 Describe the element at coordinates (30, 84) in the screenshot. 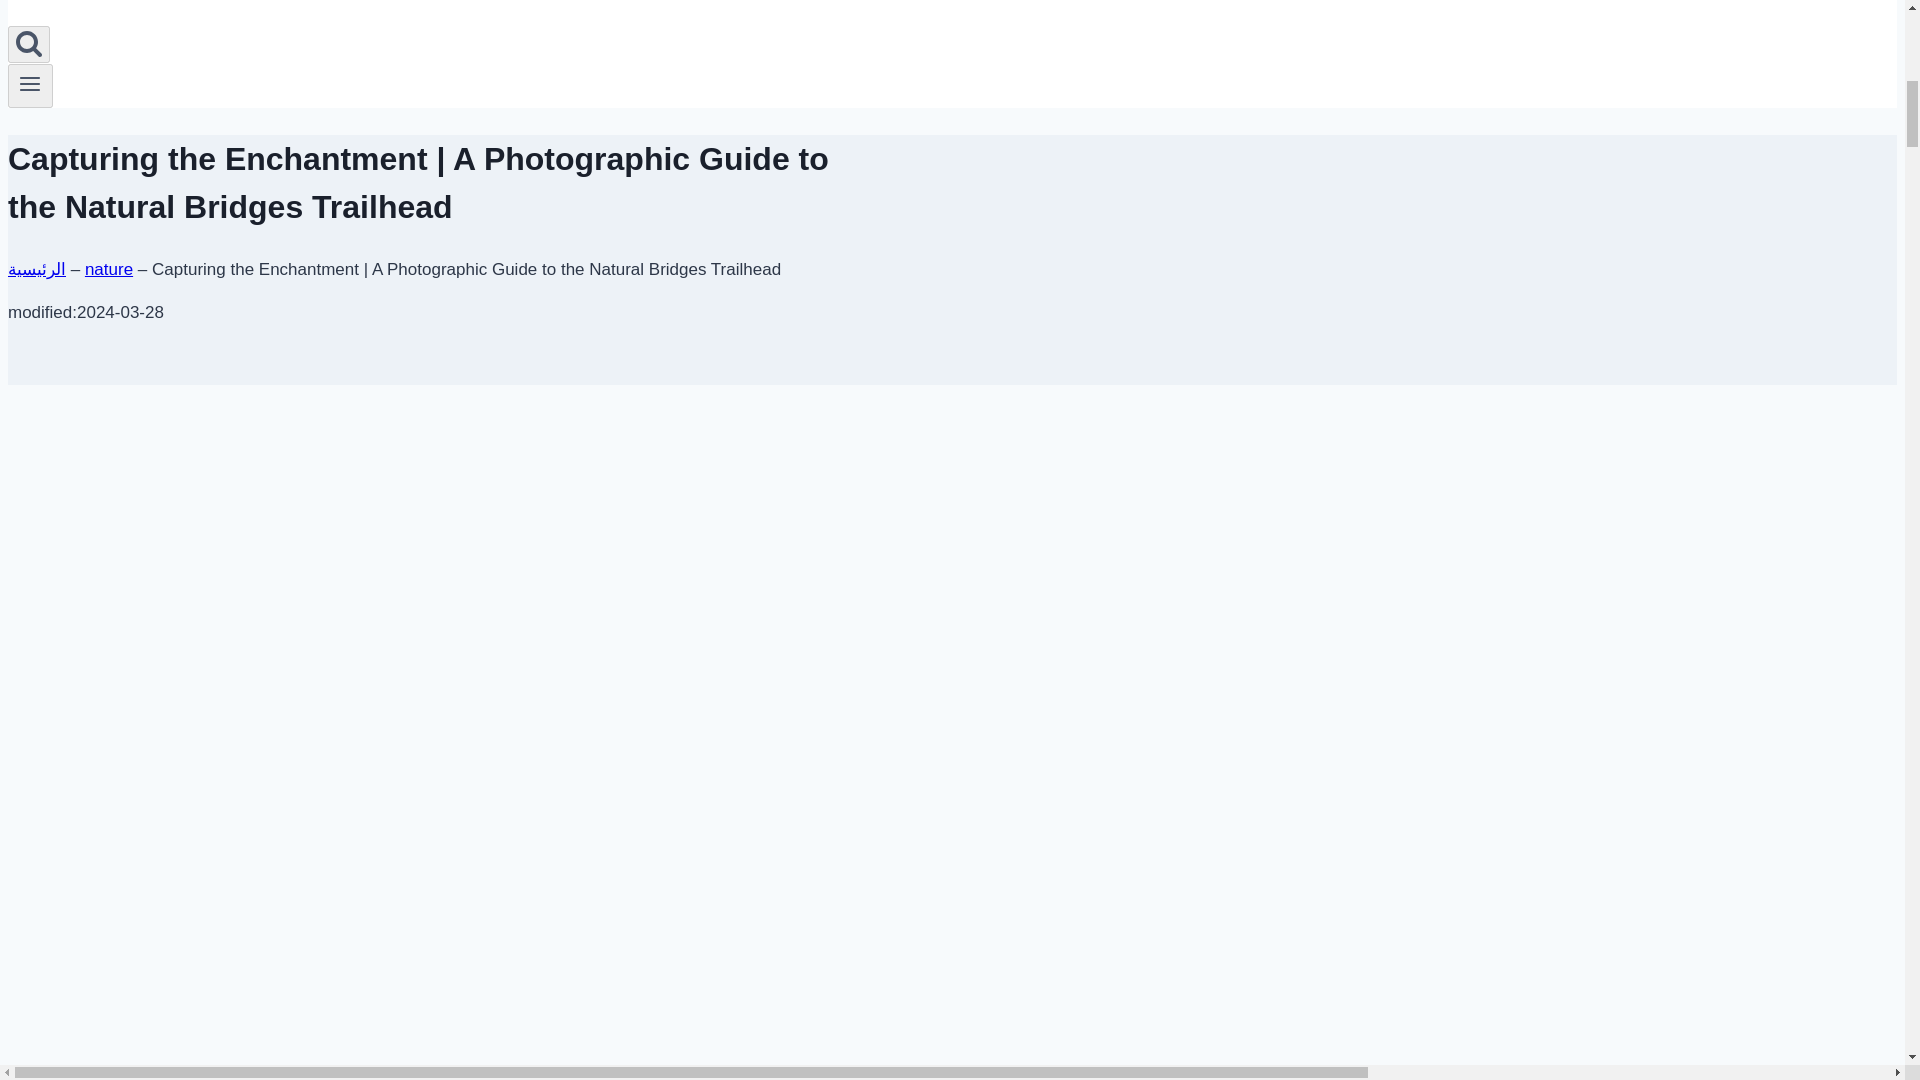

I see `Toggle Menu` at that location.